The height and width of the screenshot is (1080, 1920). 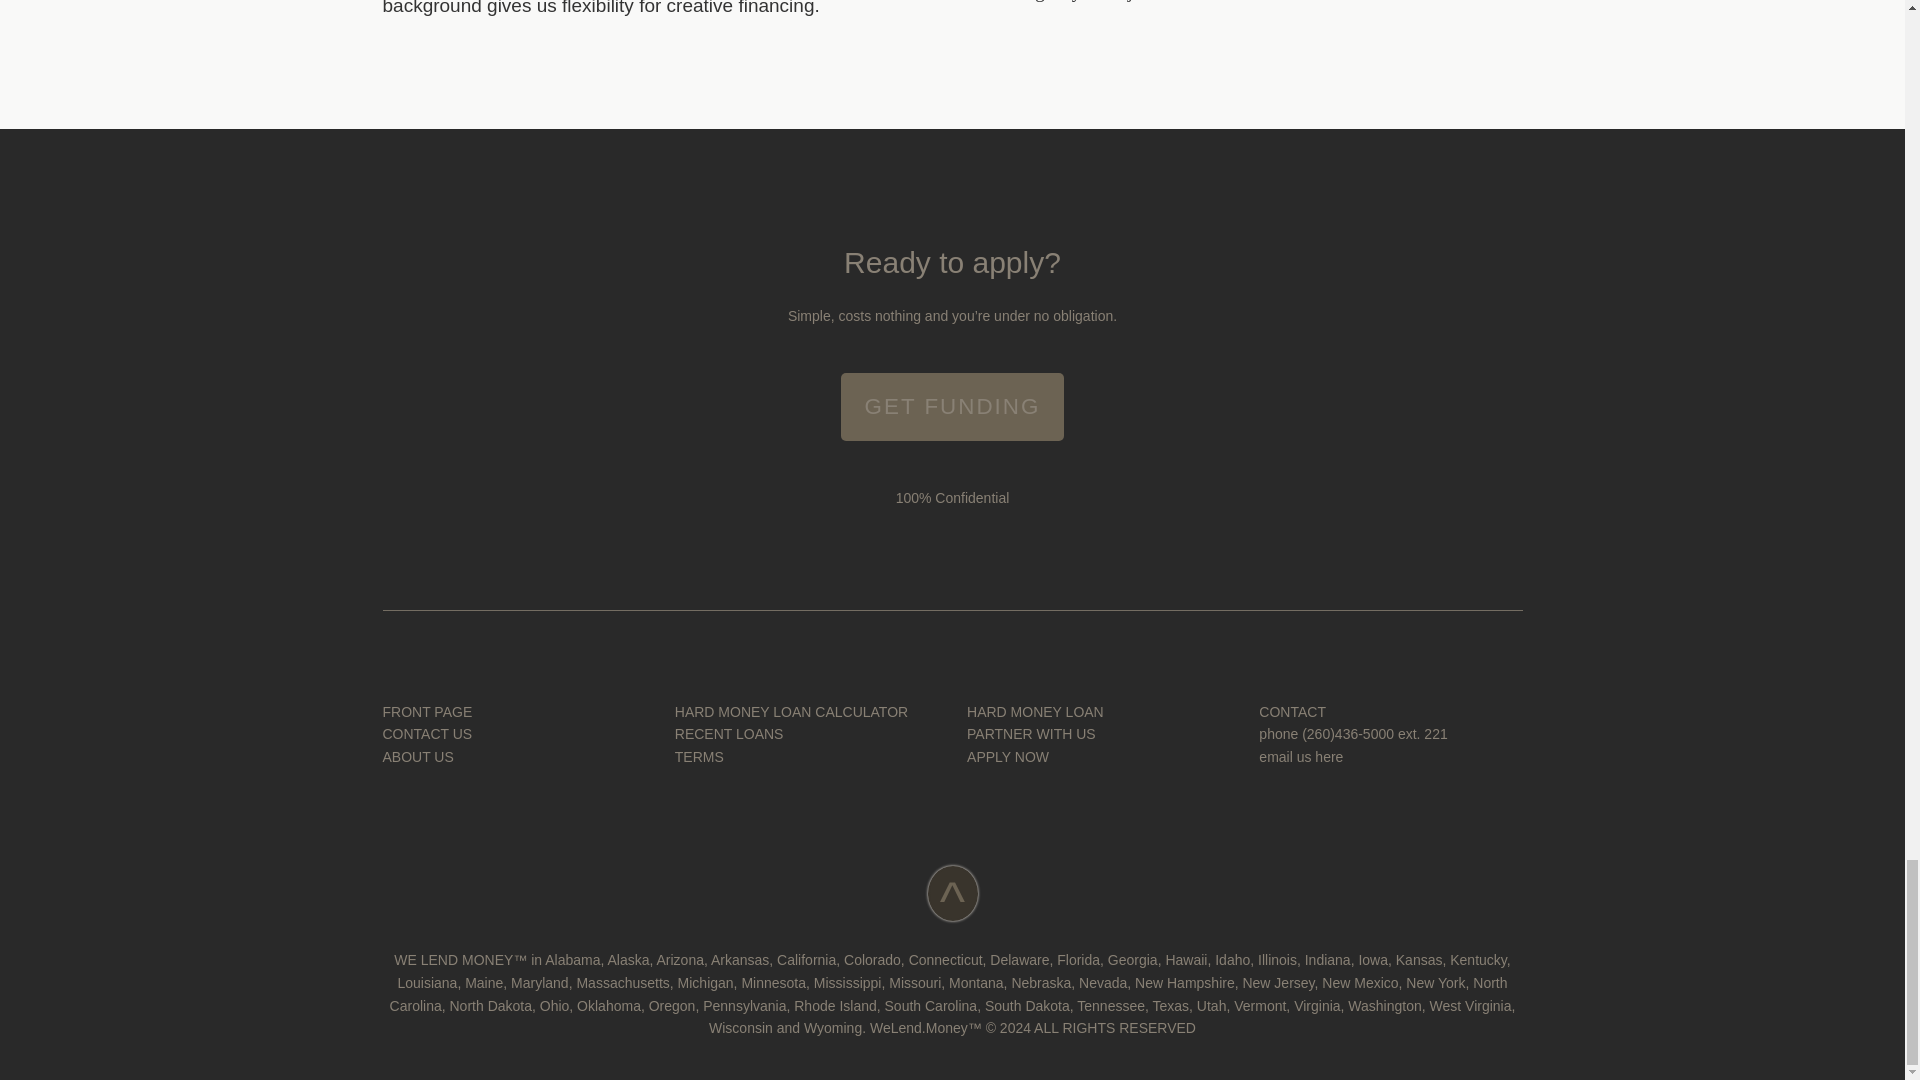 What do you see at coordinates (1008, 756) in the screenshot?
I see `APPLY NOW` at bounding box center [1008, 756].